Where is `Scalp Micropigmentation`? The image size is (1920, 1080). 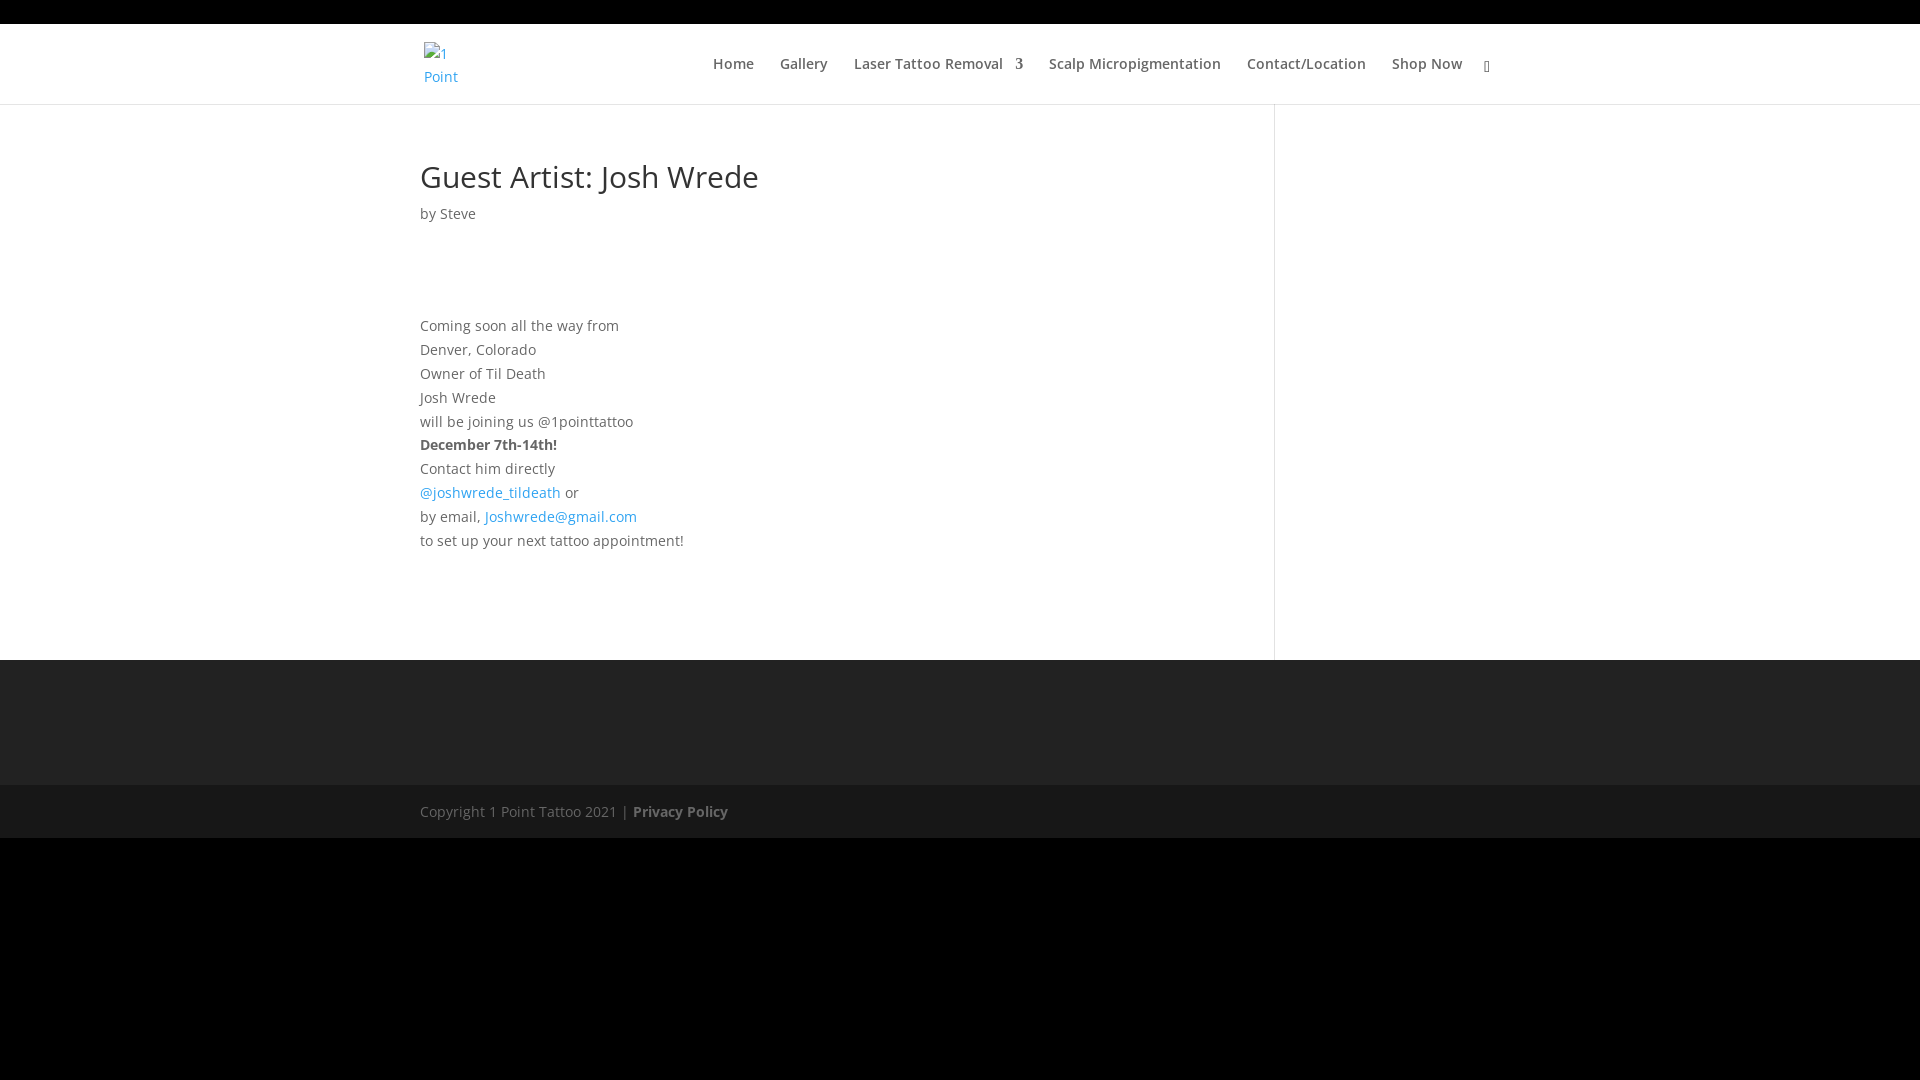
Scalp Micropigmentation is located at coordinates (1135, 80).